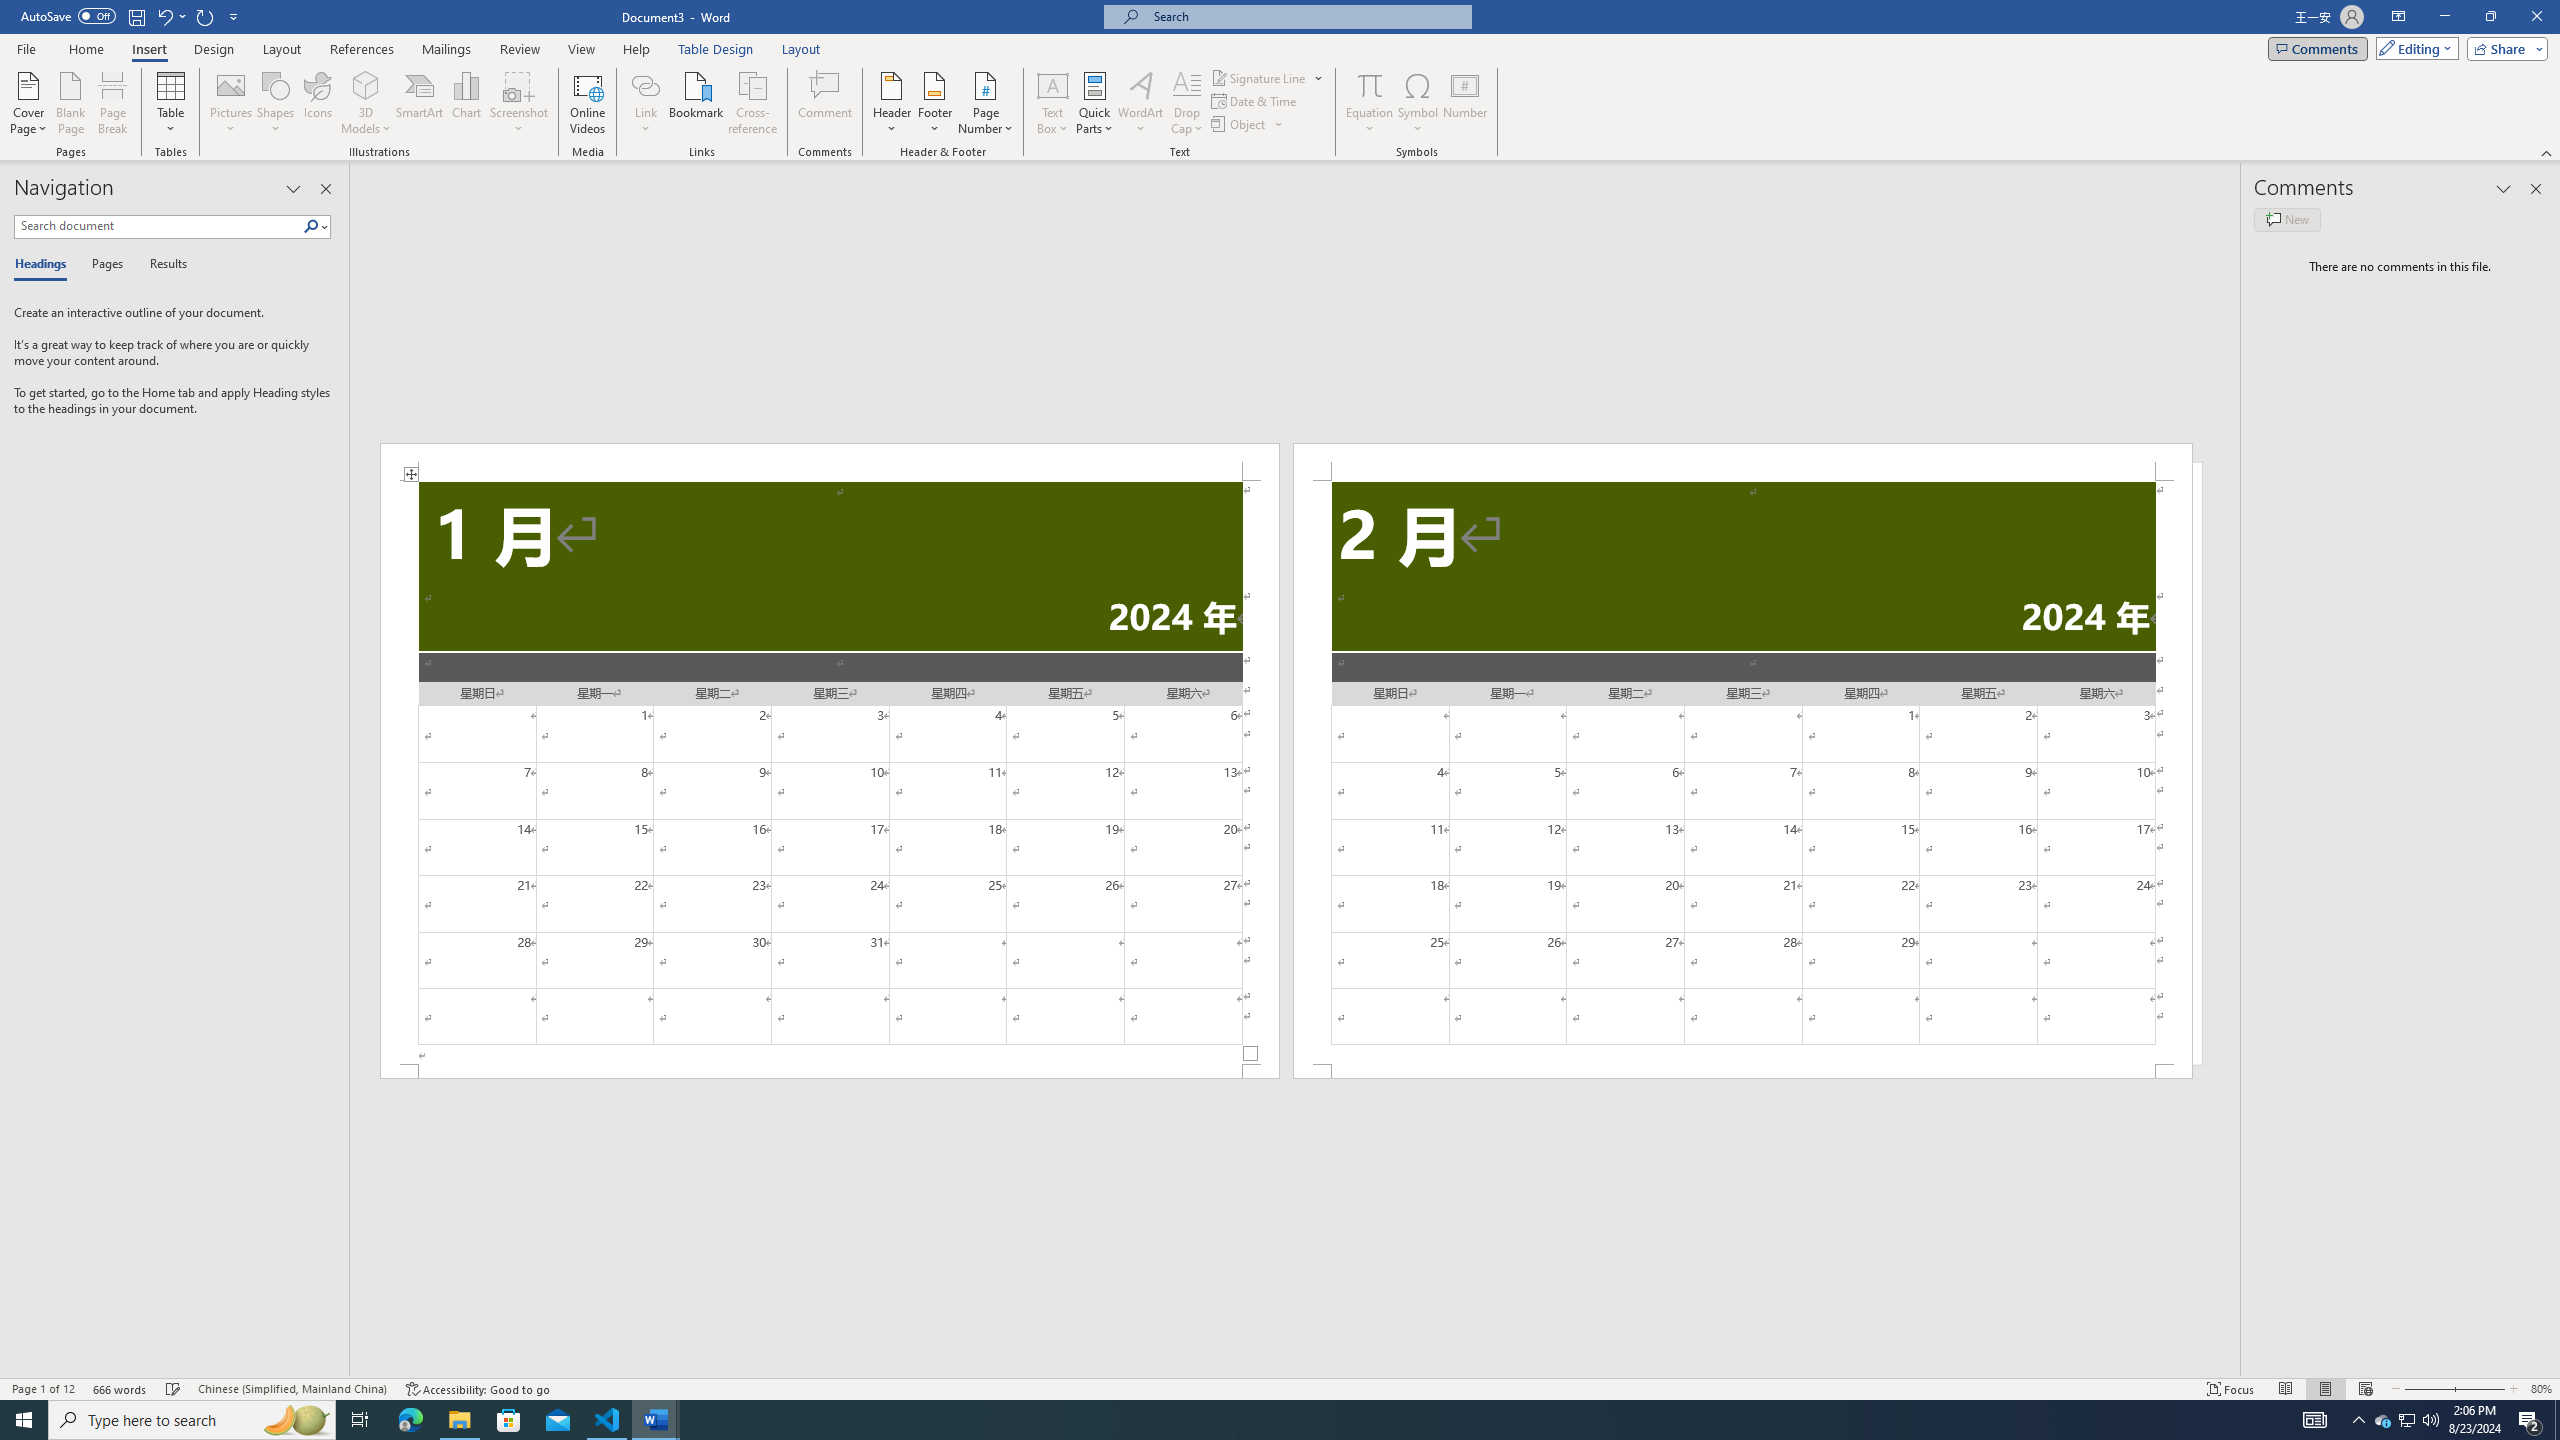 The image size is (2560, 1440). What do you see at coordinates (829, 462) in the screenshot?
I see `Header -Section 1-` at bounding box center [829, 462].